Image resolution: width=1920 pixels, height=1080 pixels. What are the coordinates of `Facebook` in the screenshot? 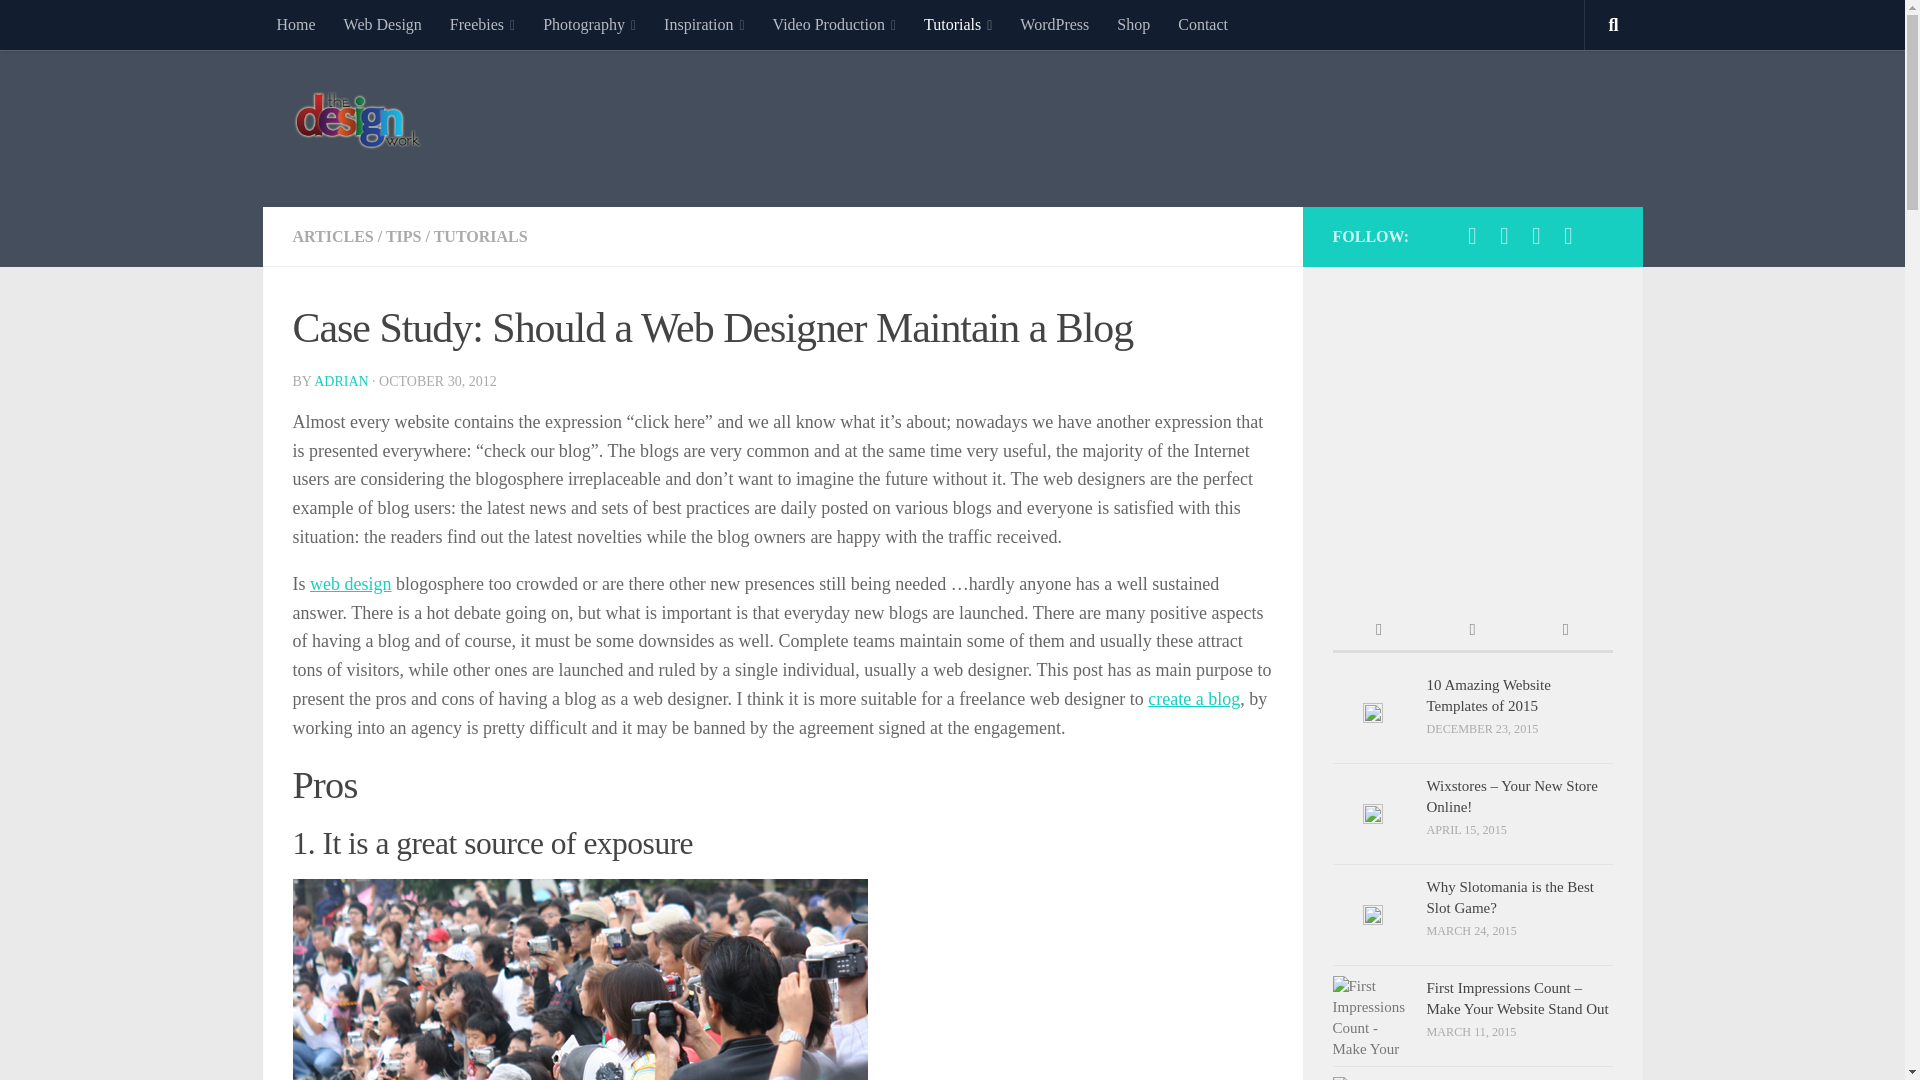 It's located at (1472, 236).